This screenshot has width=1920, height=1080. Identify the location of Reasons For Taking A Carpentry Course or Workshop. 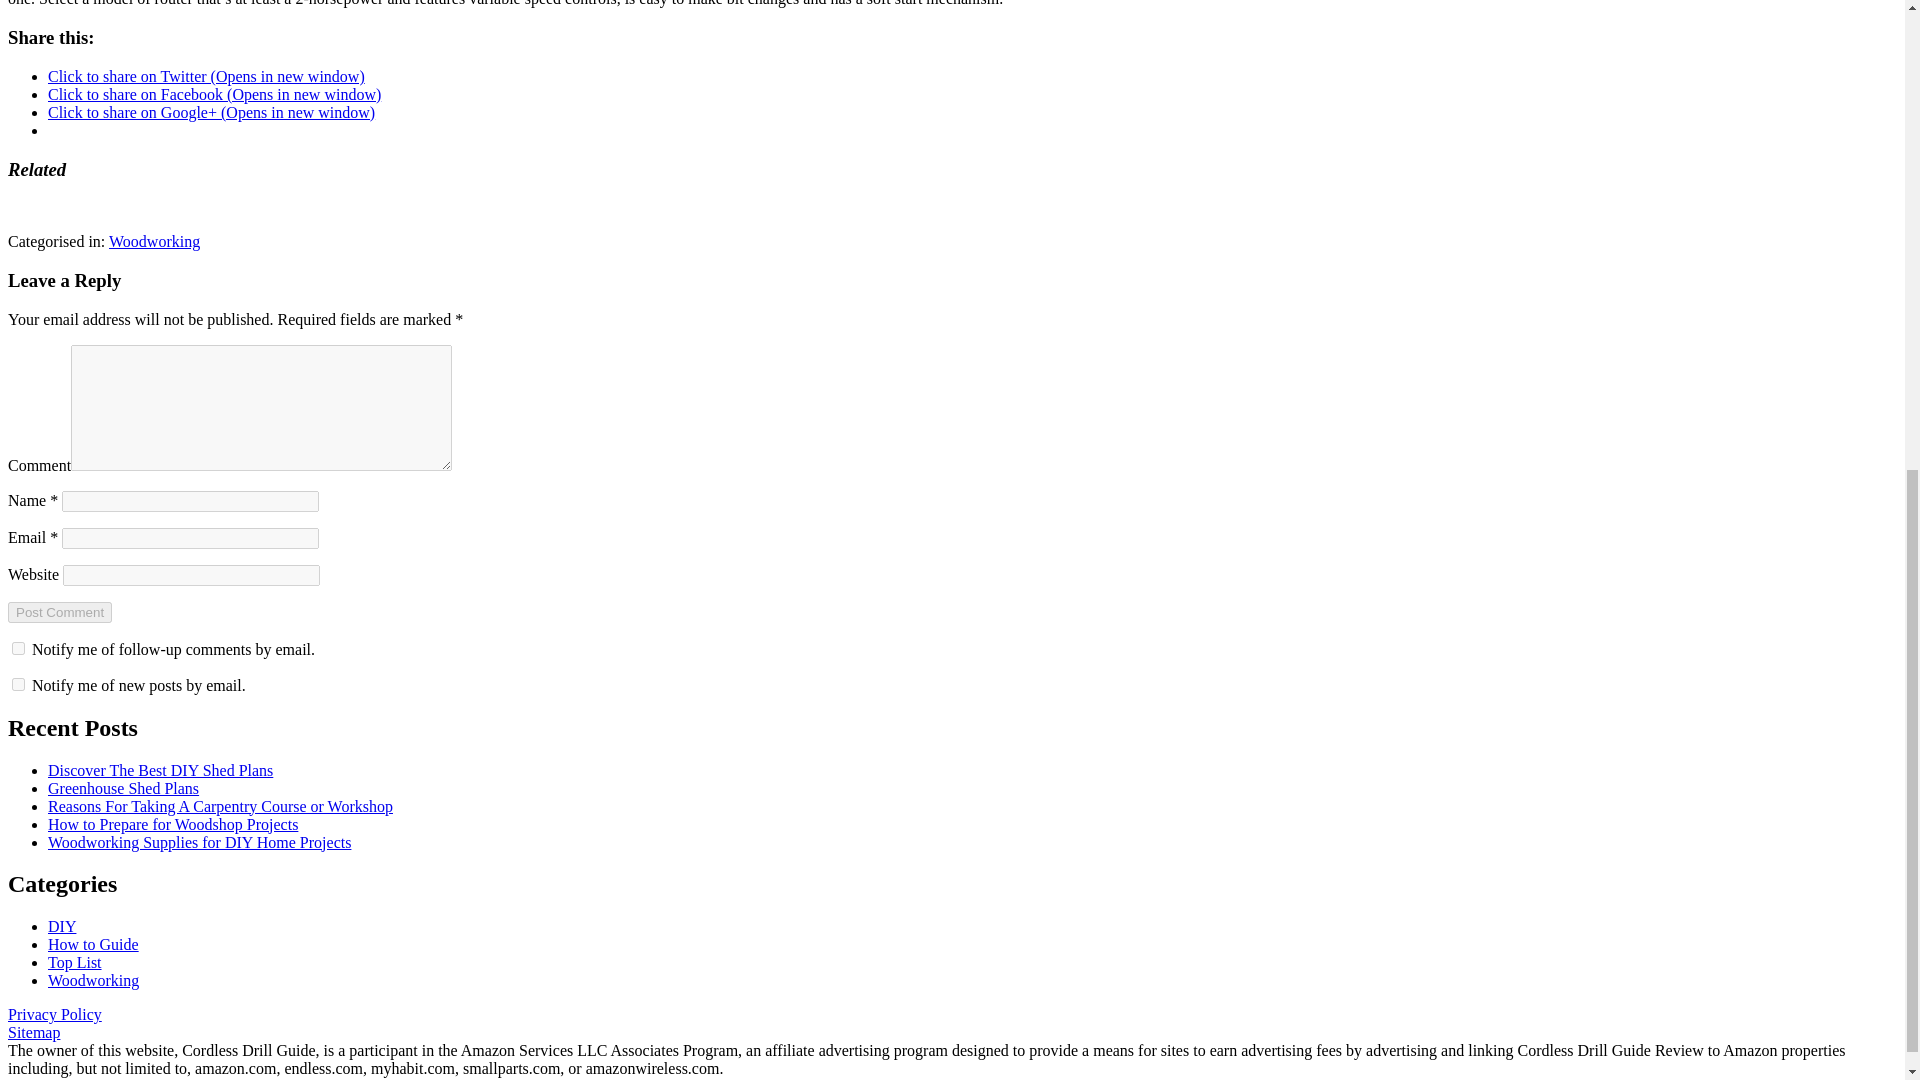
(220, 806).